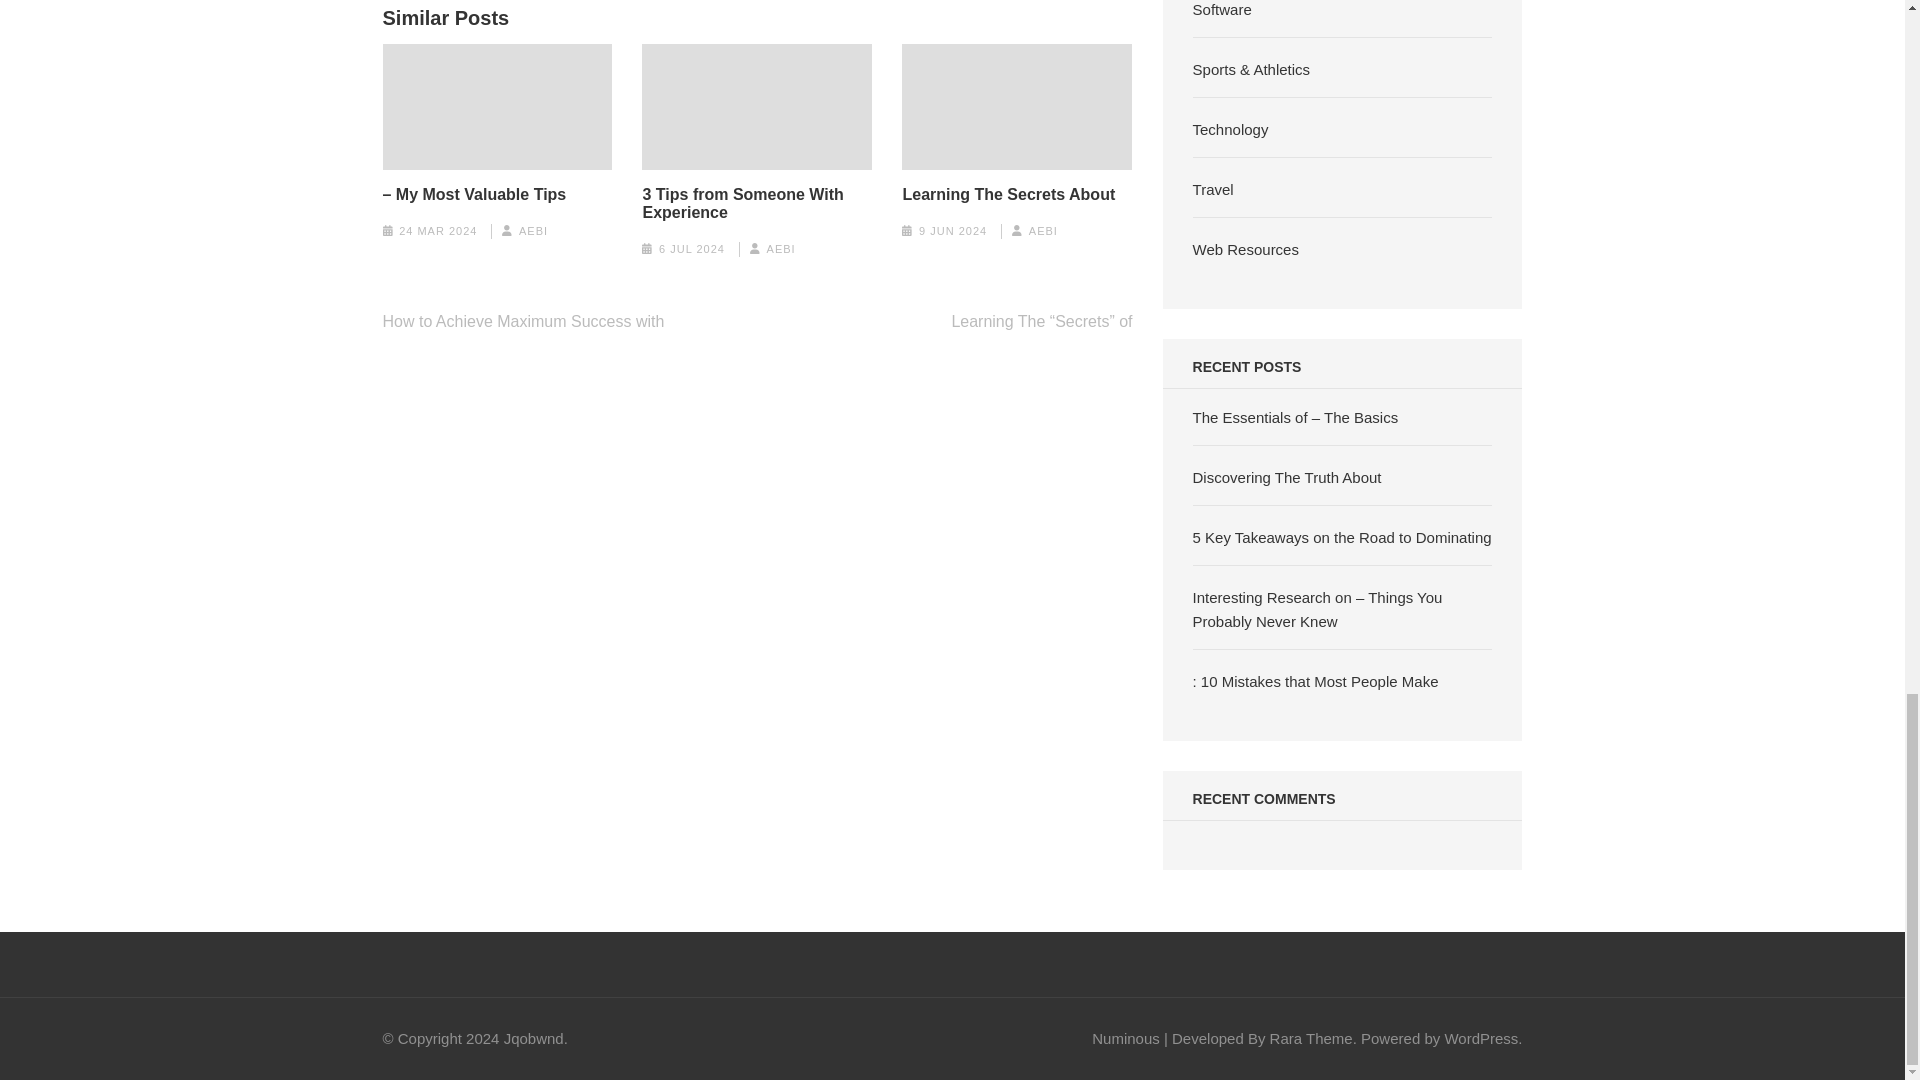 The image size is (1920, 1080). Describe the element at coordinates (756, 204) in the screenshot. I see `3 Tips from Someone With Experience` at that location.